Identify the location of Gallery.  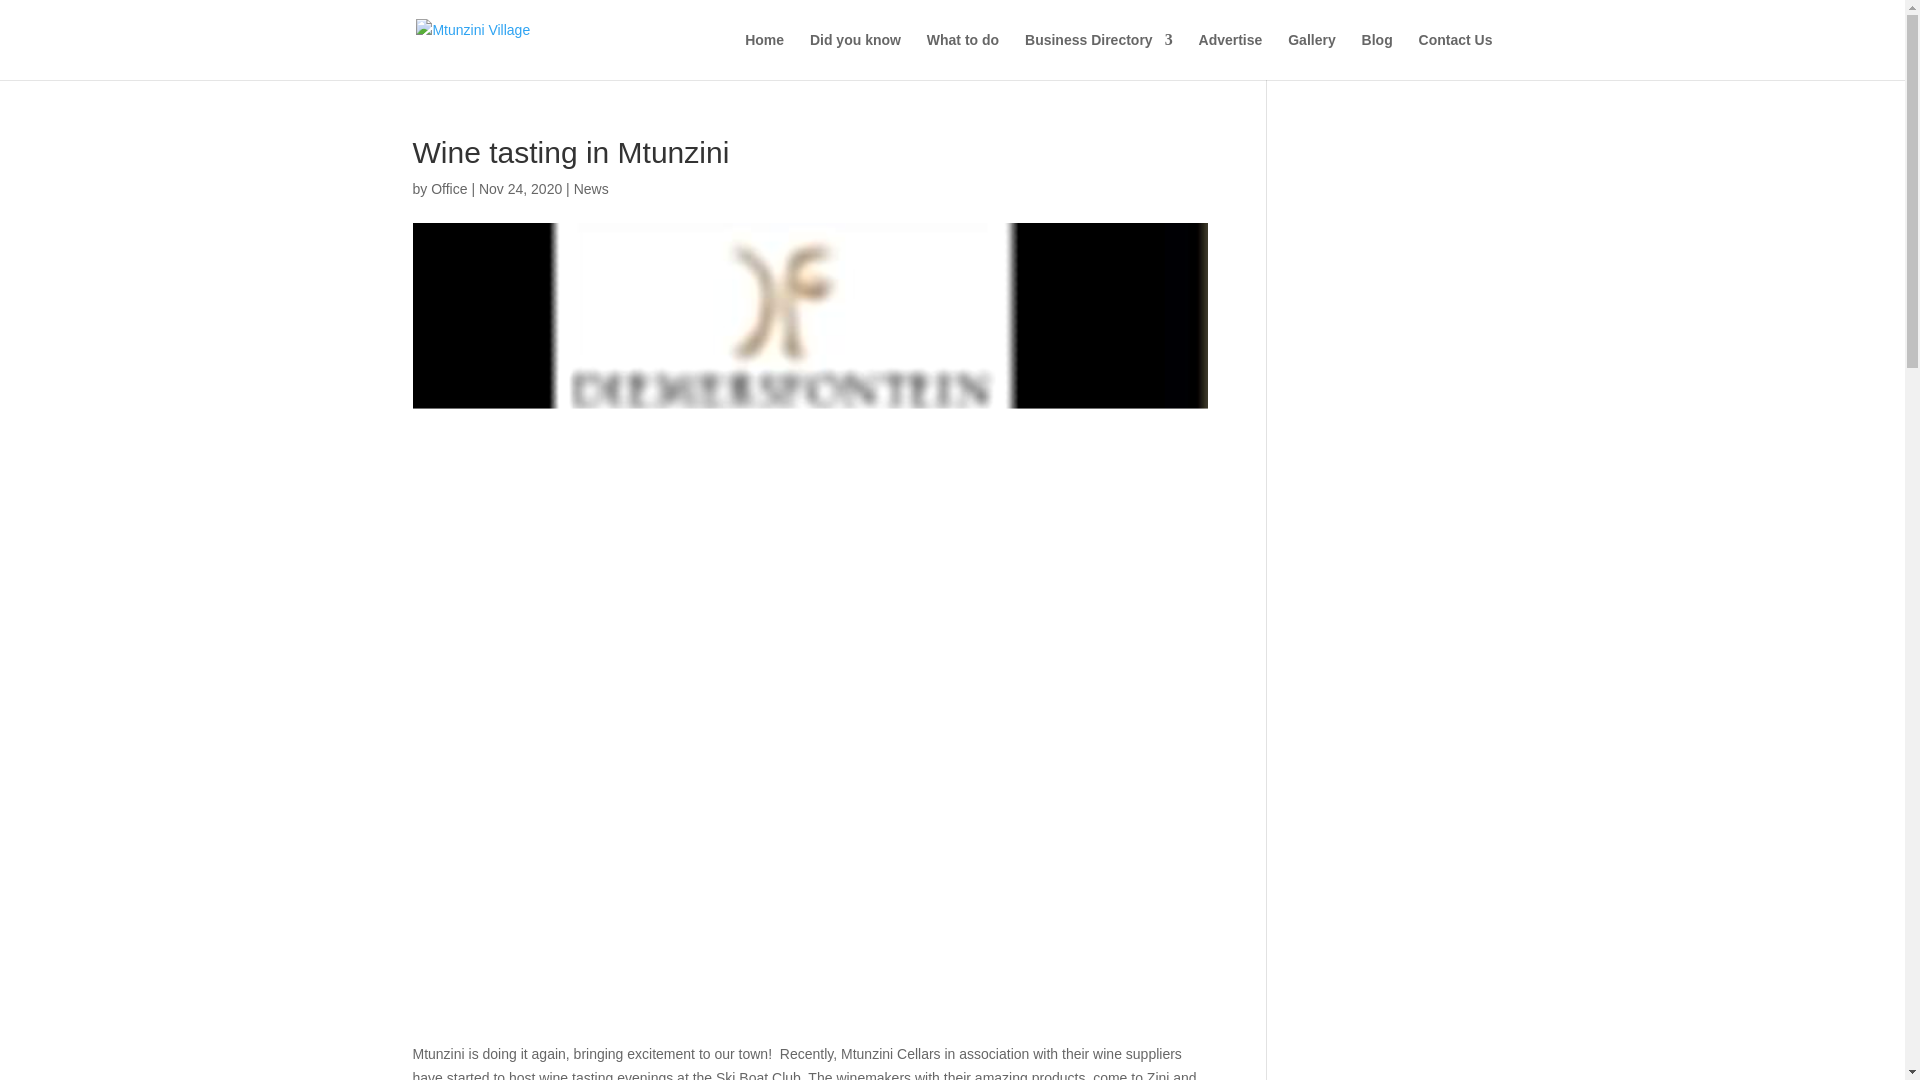
(1311, 56).